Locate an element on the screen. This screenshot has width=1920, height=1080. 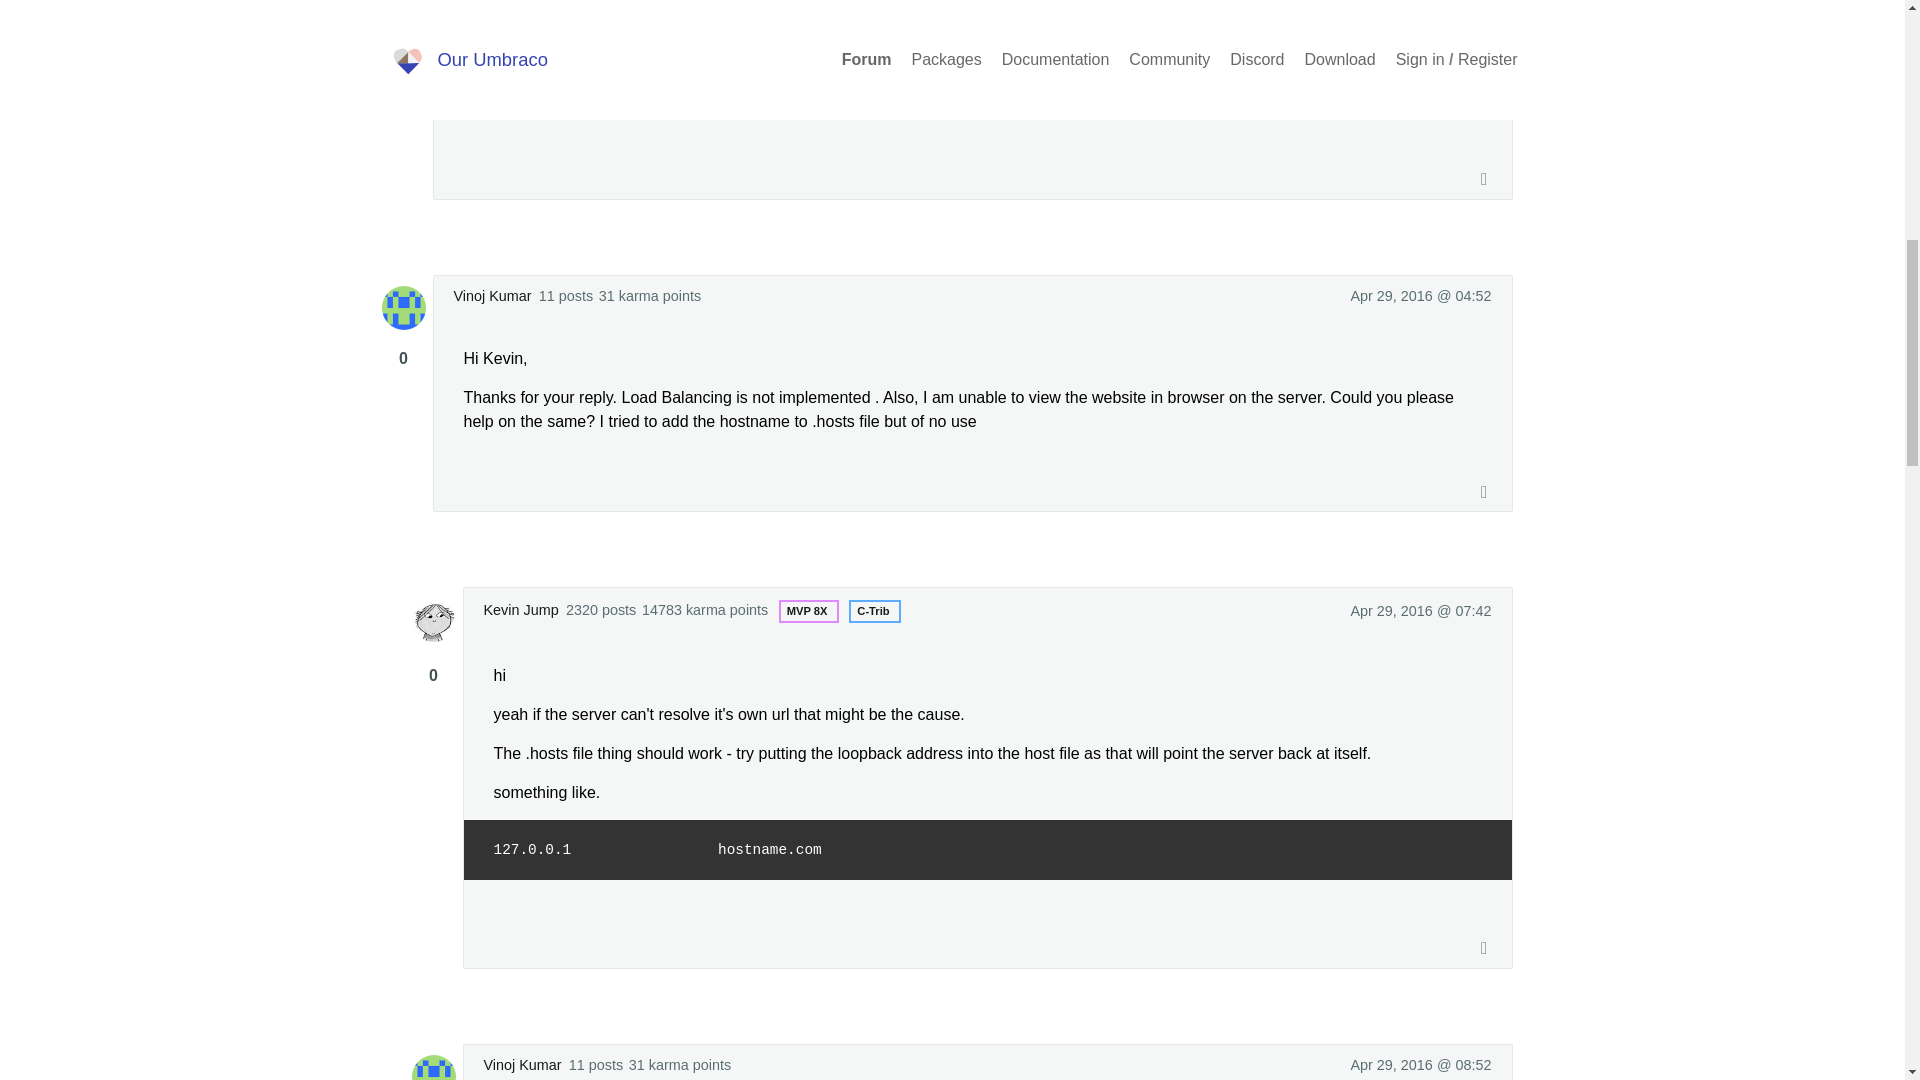
Vinoj Kumar is located at coordinates (492, 296).